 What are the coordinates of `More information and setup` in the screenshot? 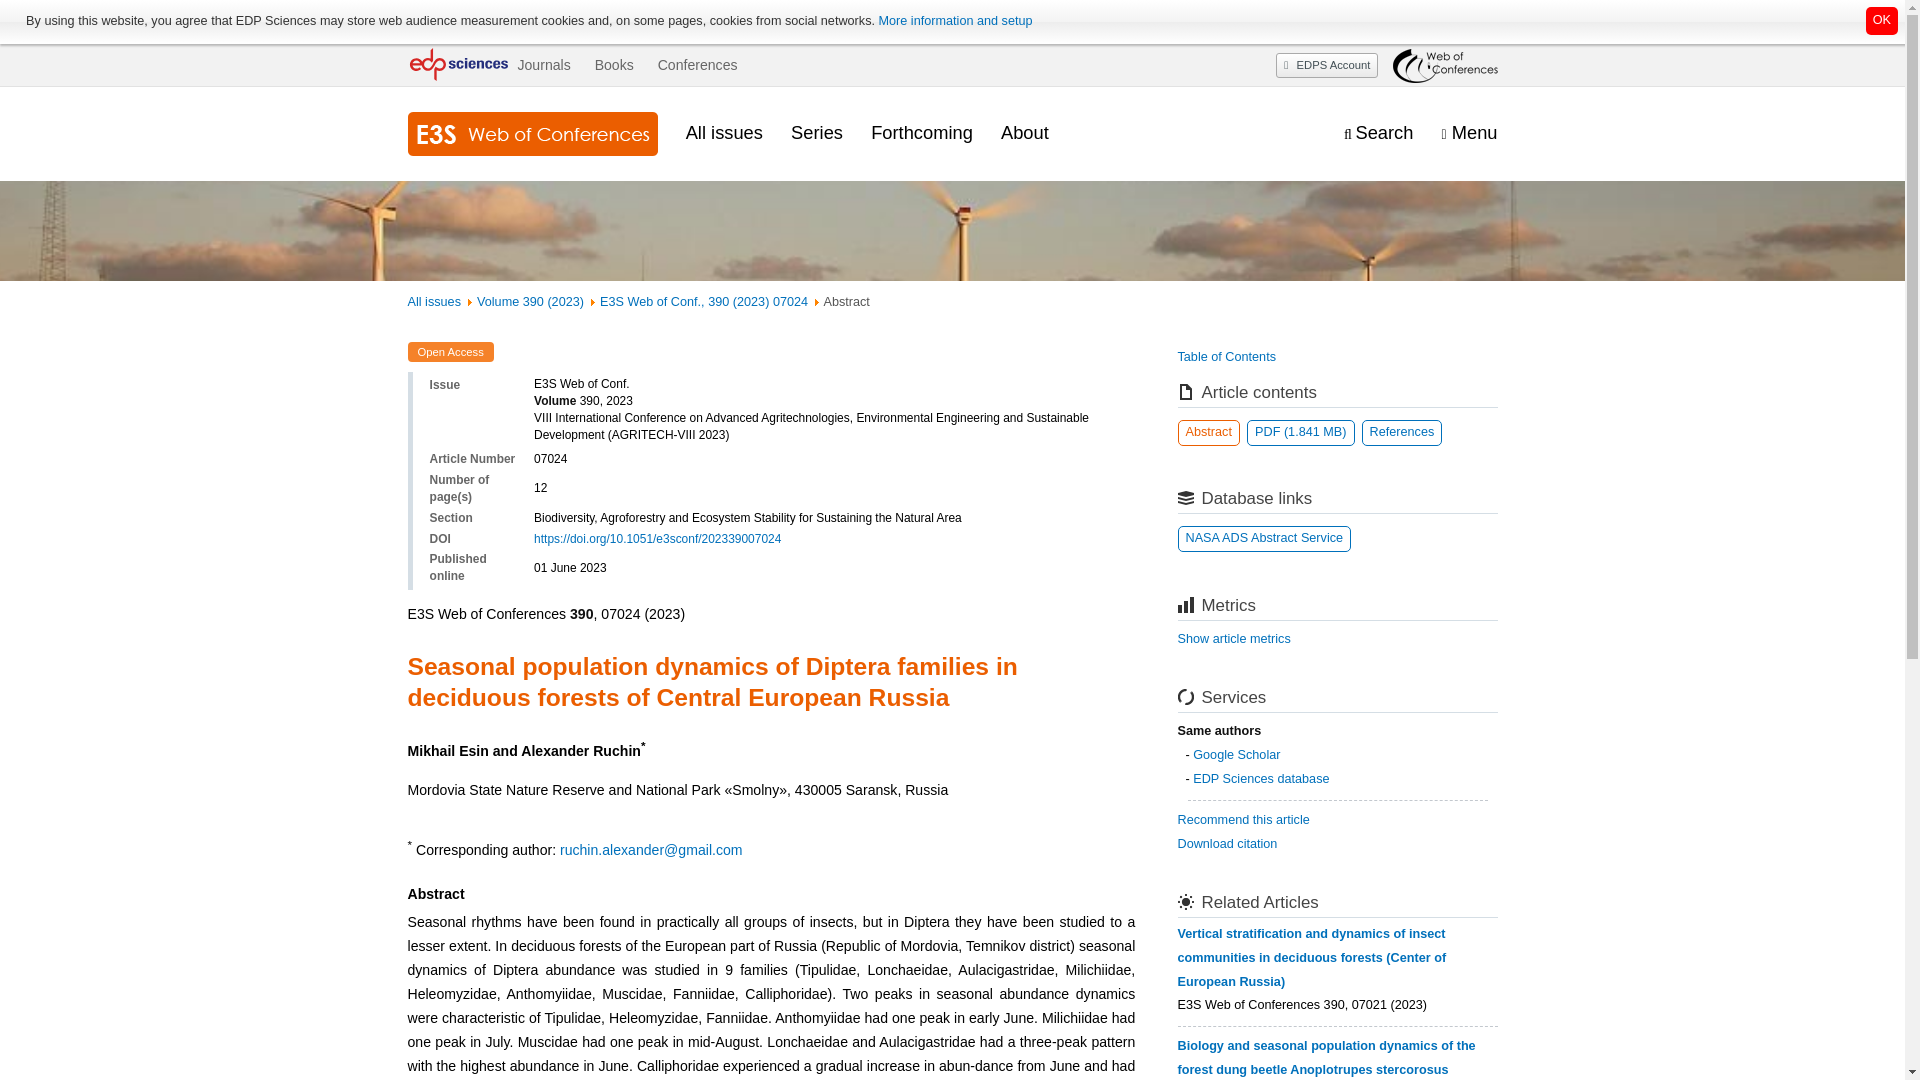 It's located at (954, 21).